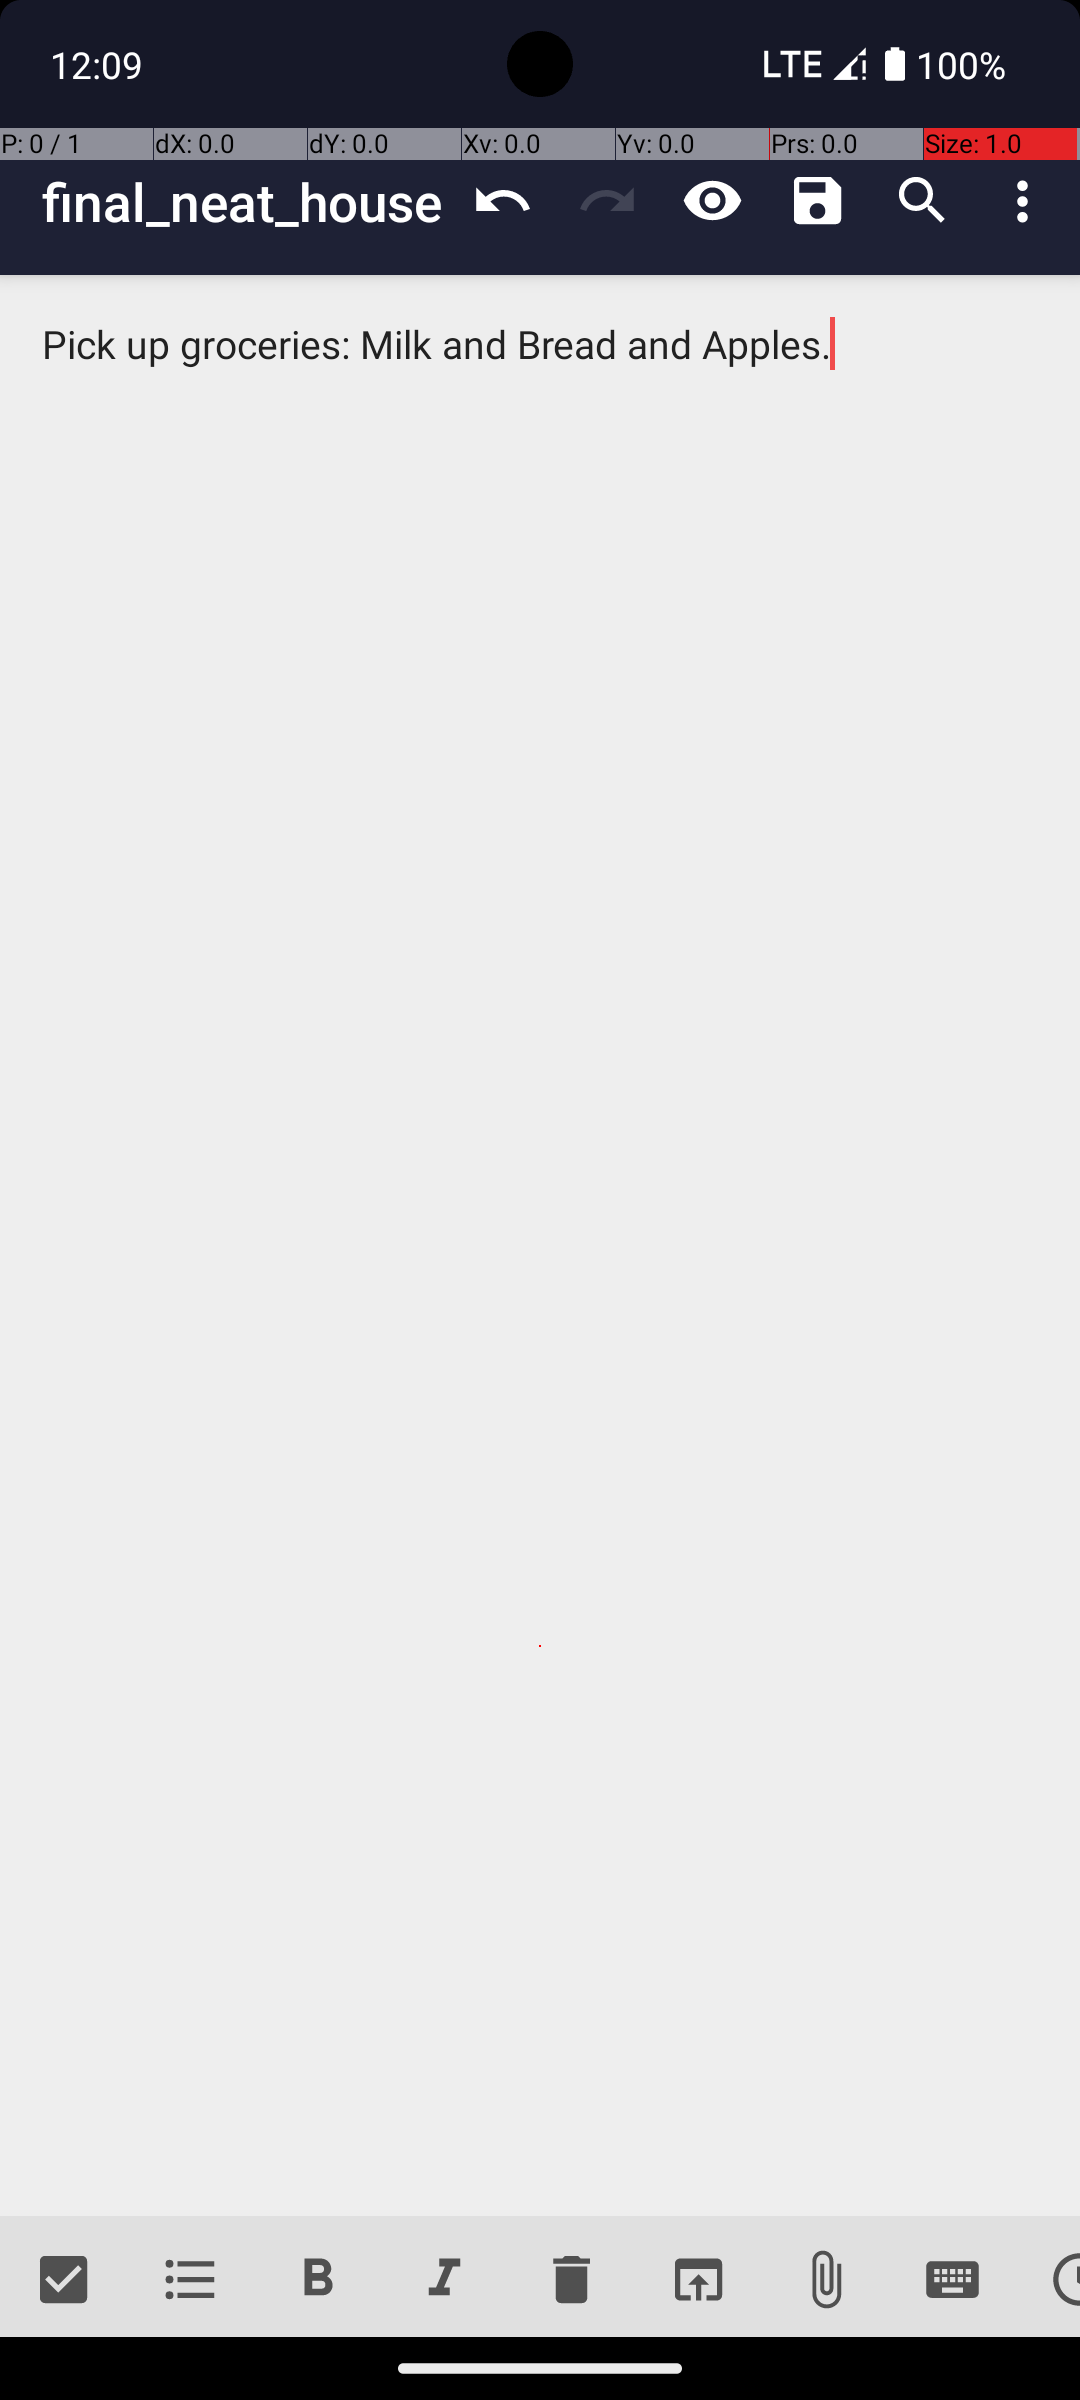 Image resolution: width=1080 pixels, height=2400 pixels. Describe the element at coordinates (99, 64) in the screenshot. I see `12:09` at that location.